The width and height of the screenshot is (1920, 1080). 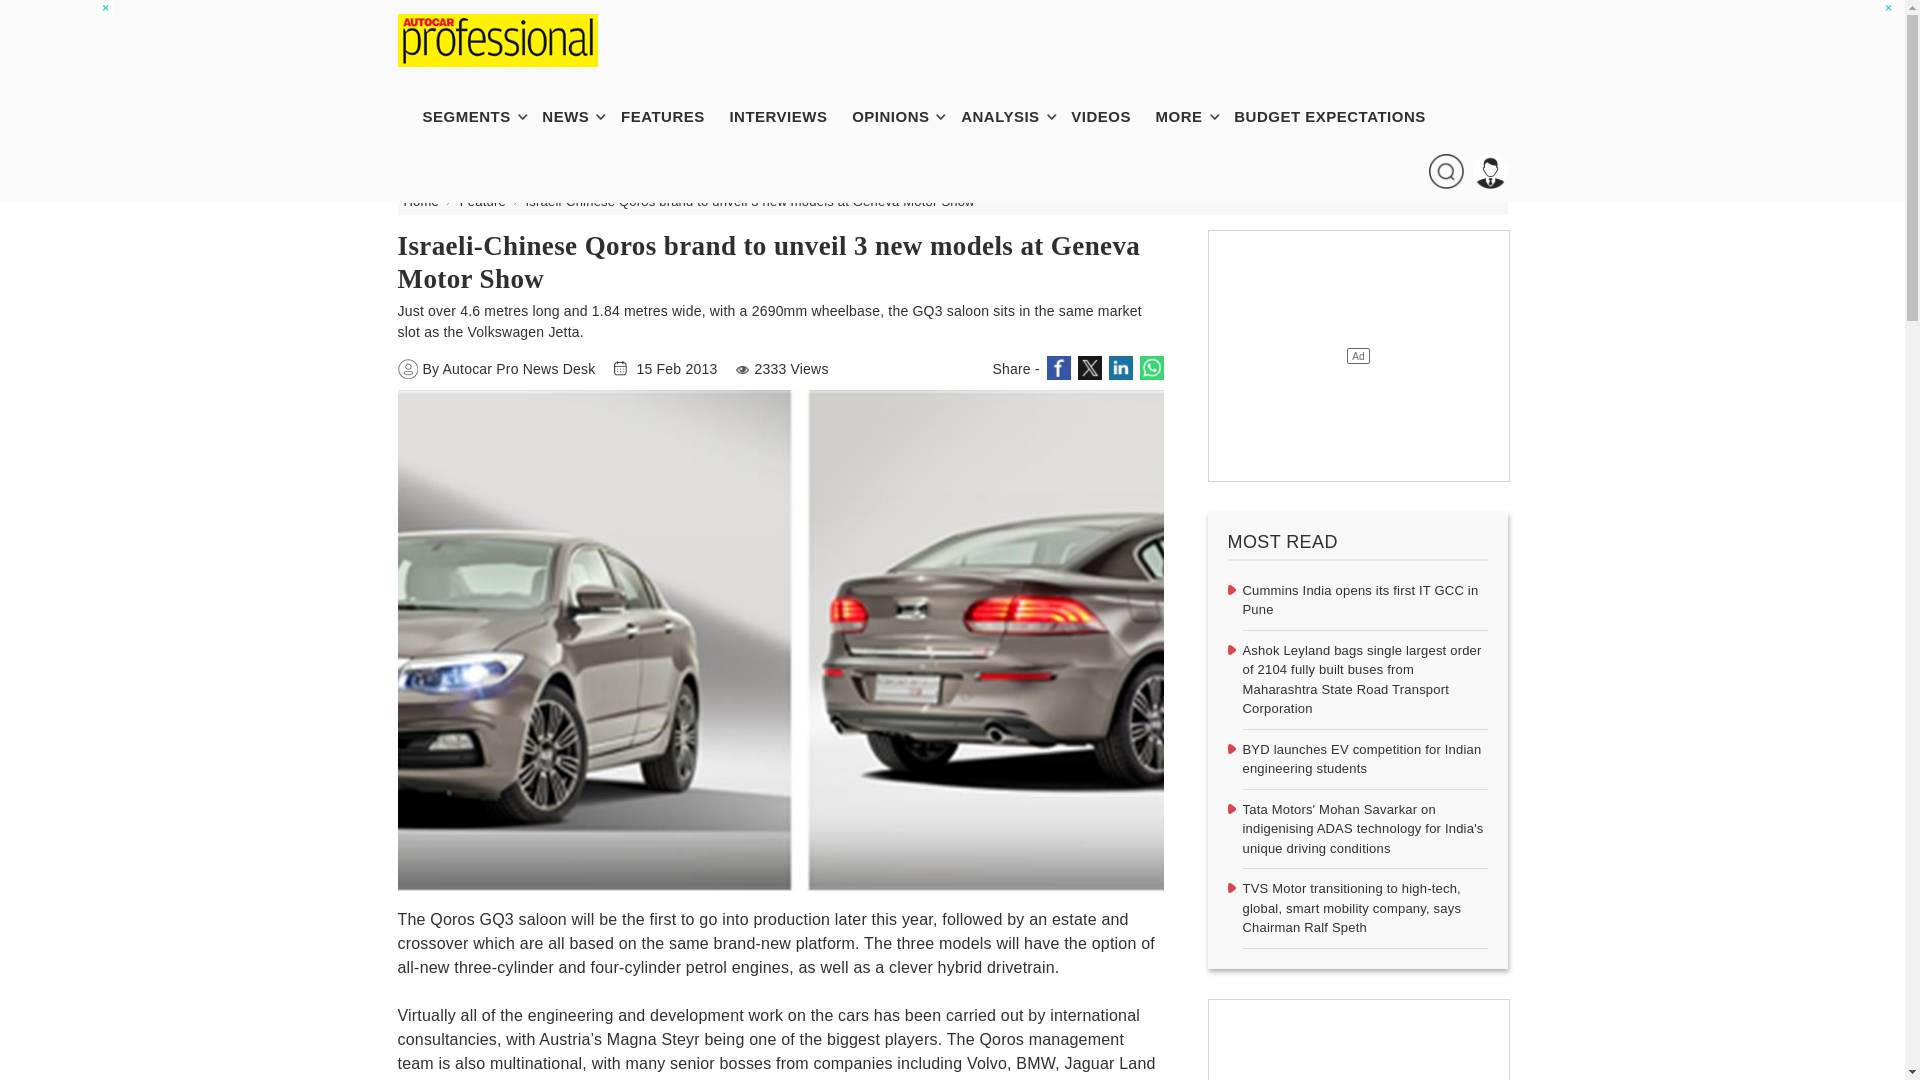 I want to click on FEATURES, so click(x=672, y=116).